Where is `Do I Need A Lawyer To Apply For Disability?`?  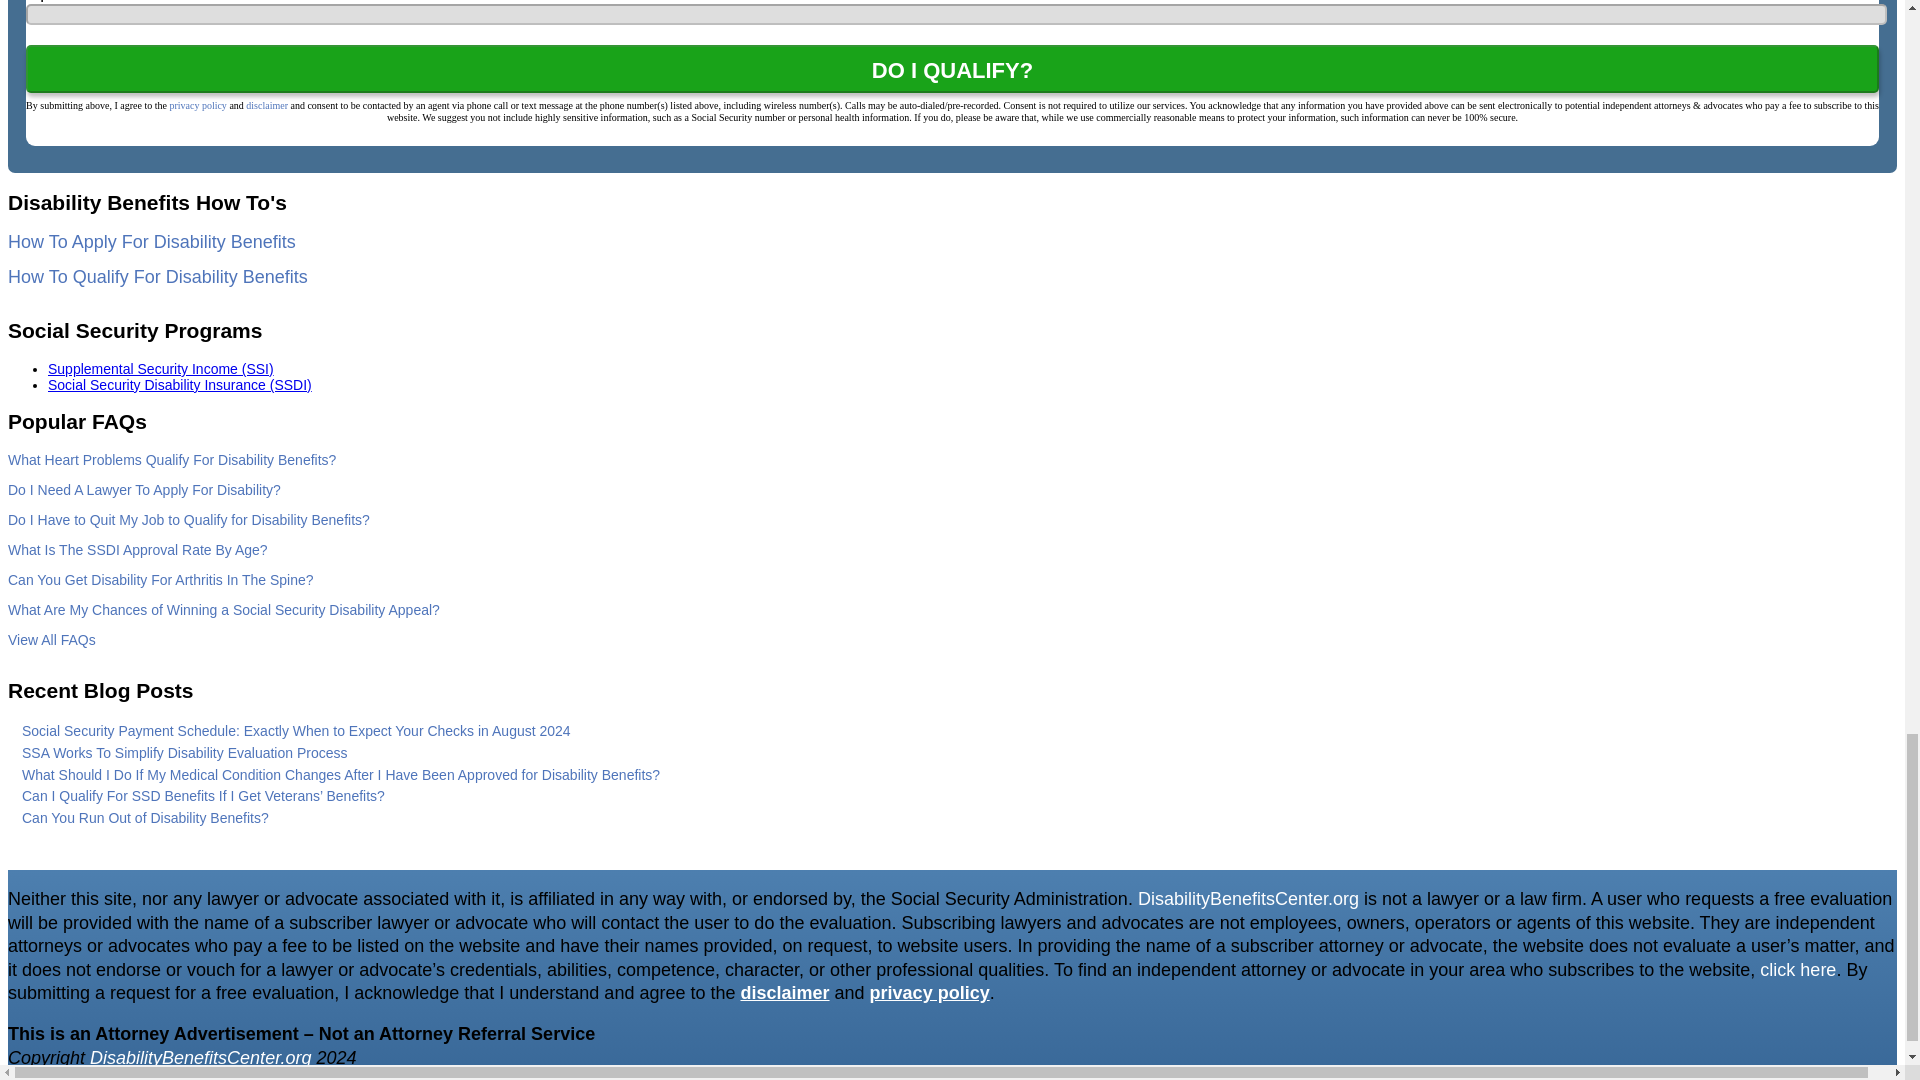
Do I Need A Lawyer To Apply For Disability? is located at coordinates (144, 489).